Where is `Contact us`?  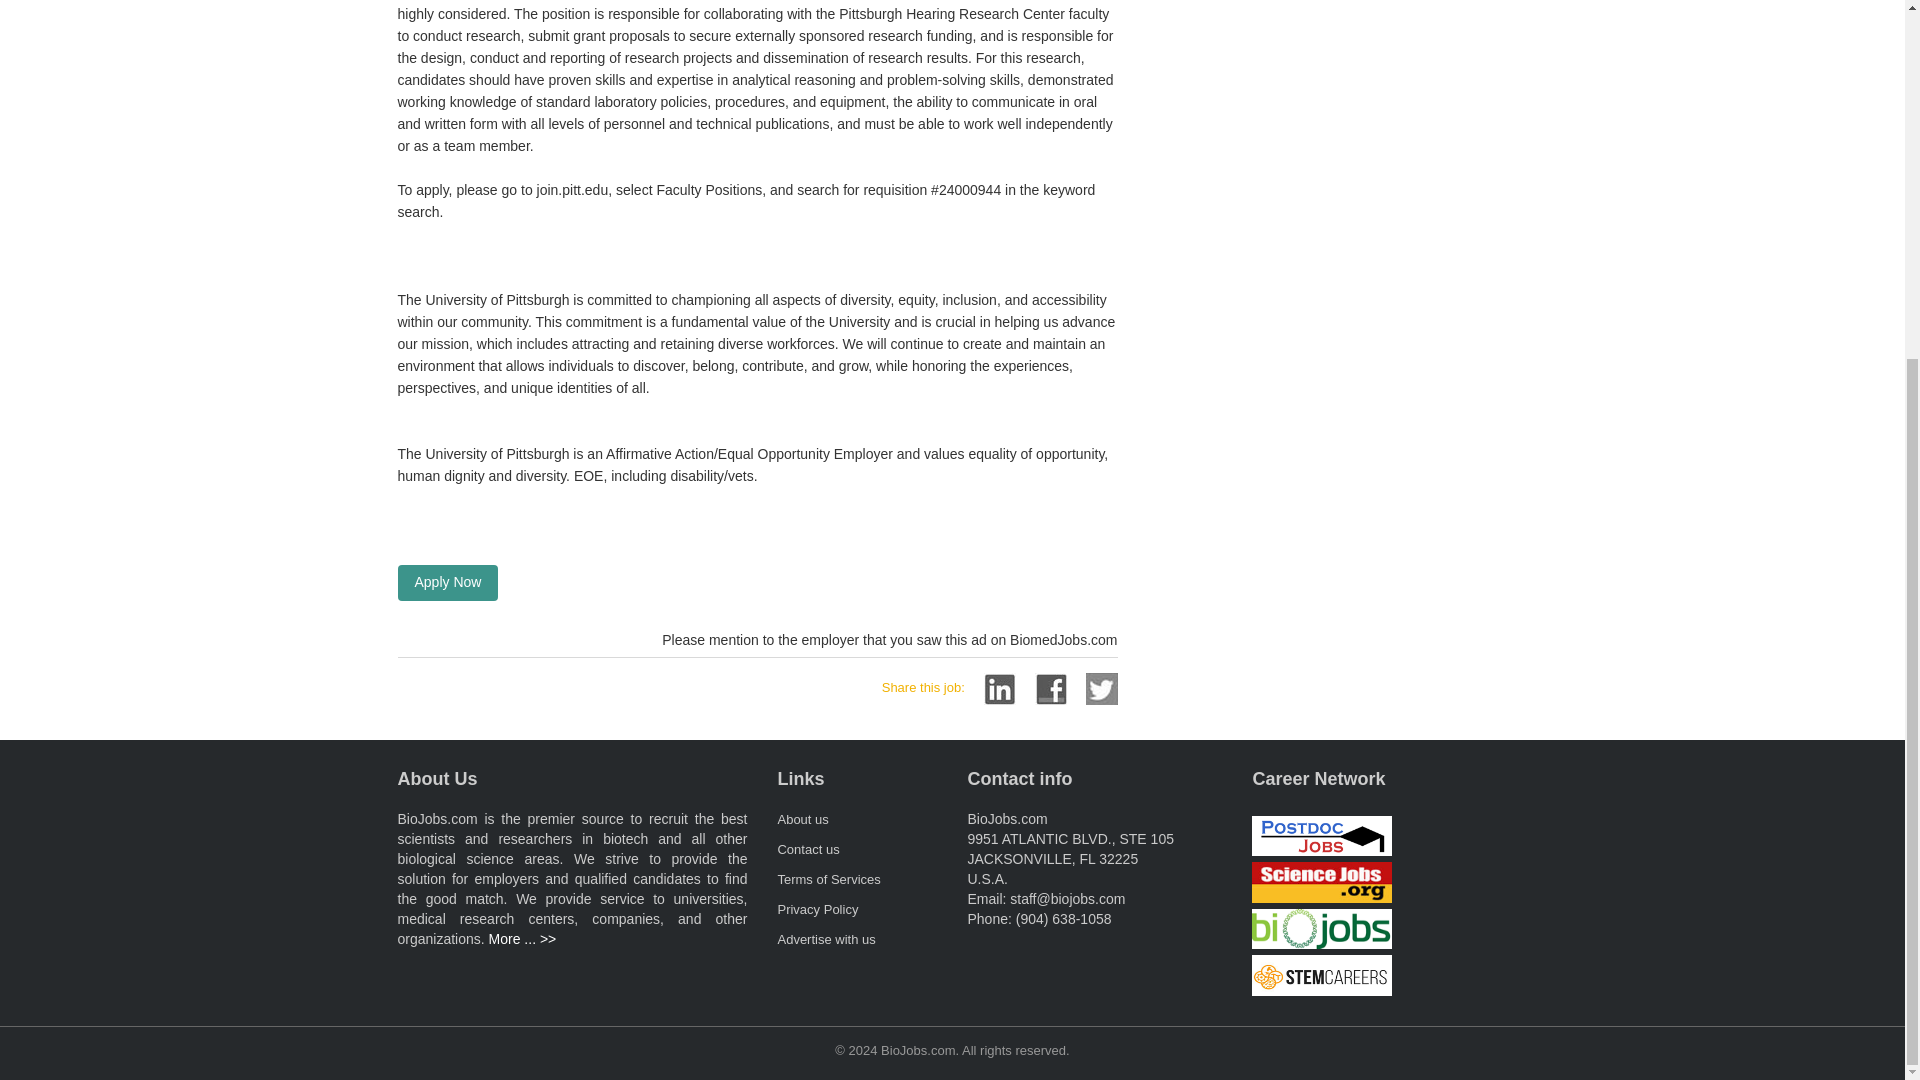
Contact us is located at coordinates (808, 850).